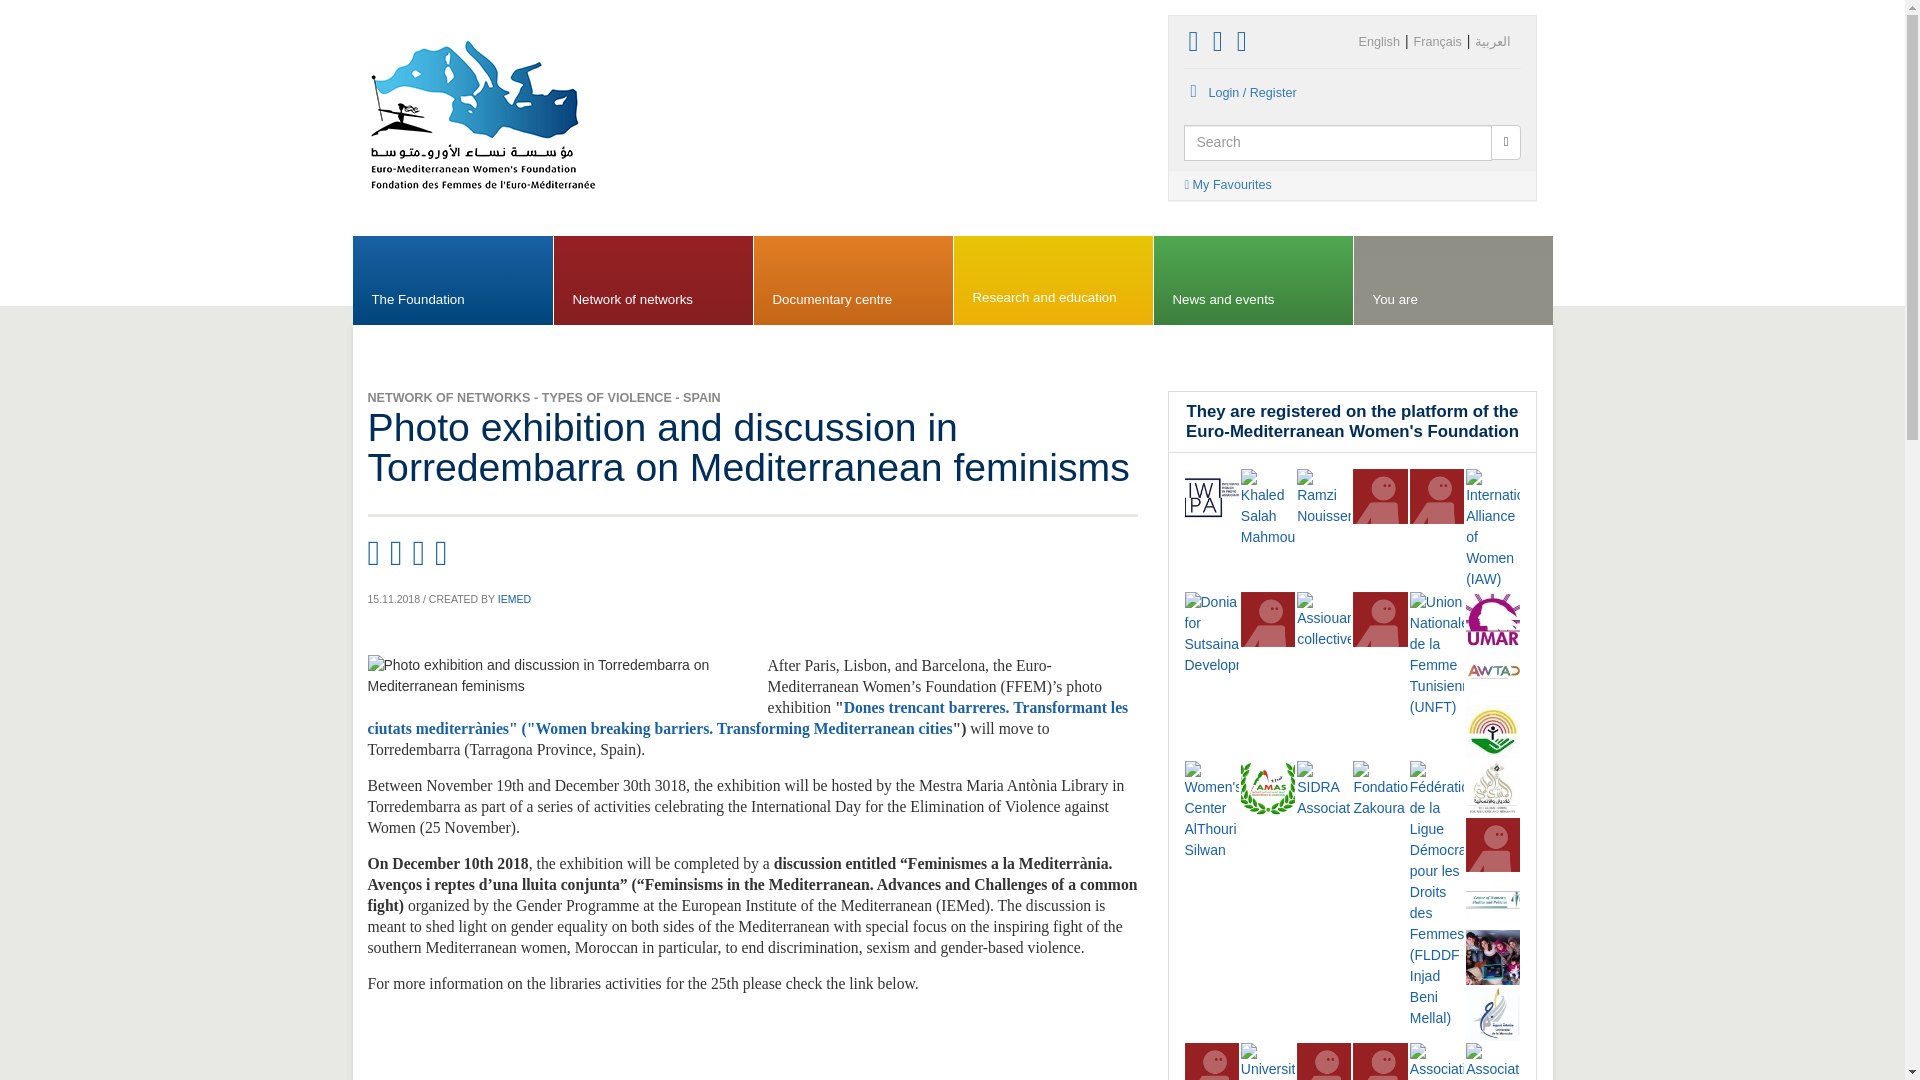 The height and width of the screenshot is (1080, 1920). I want to click on My Favourites, so click(1352, 184).